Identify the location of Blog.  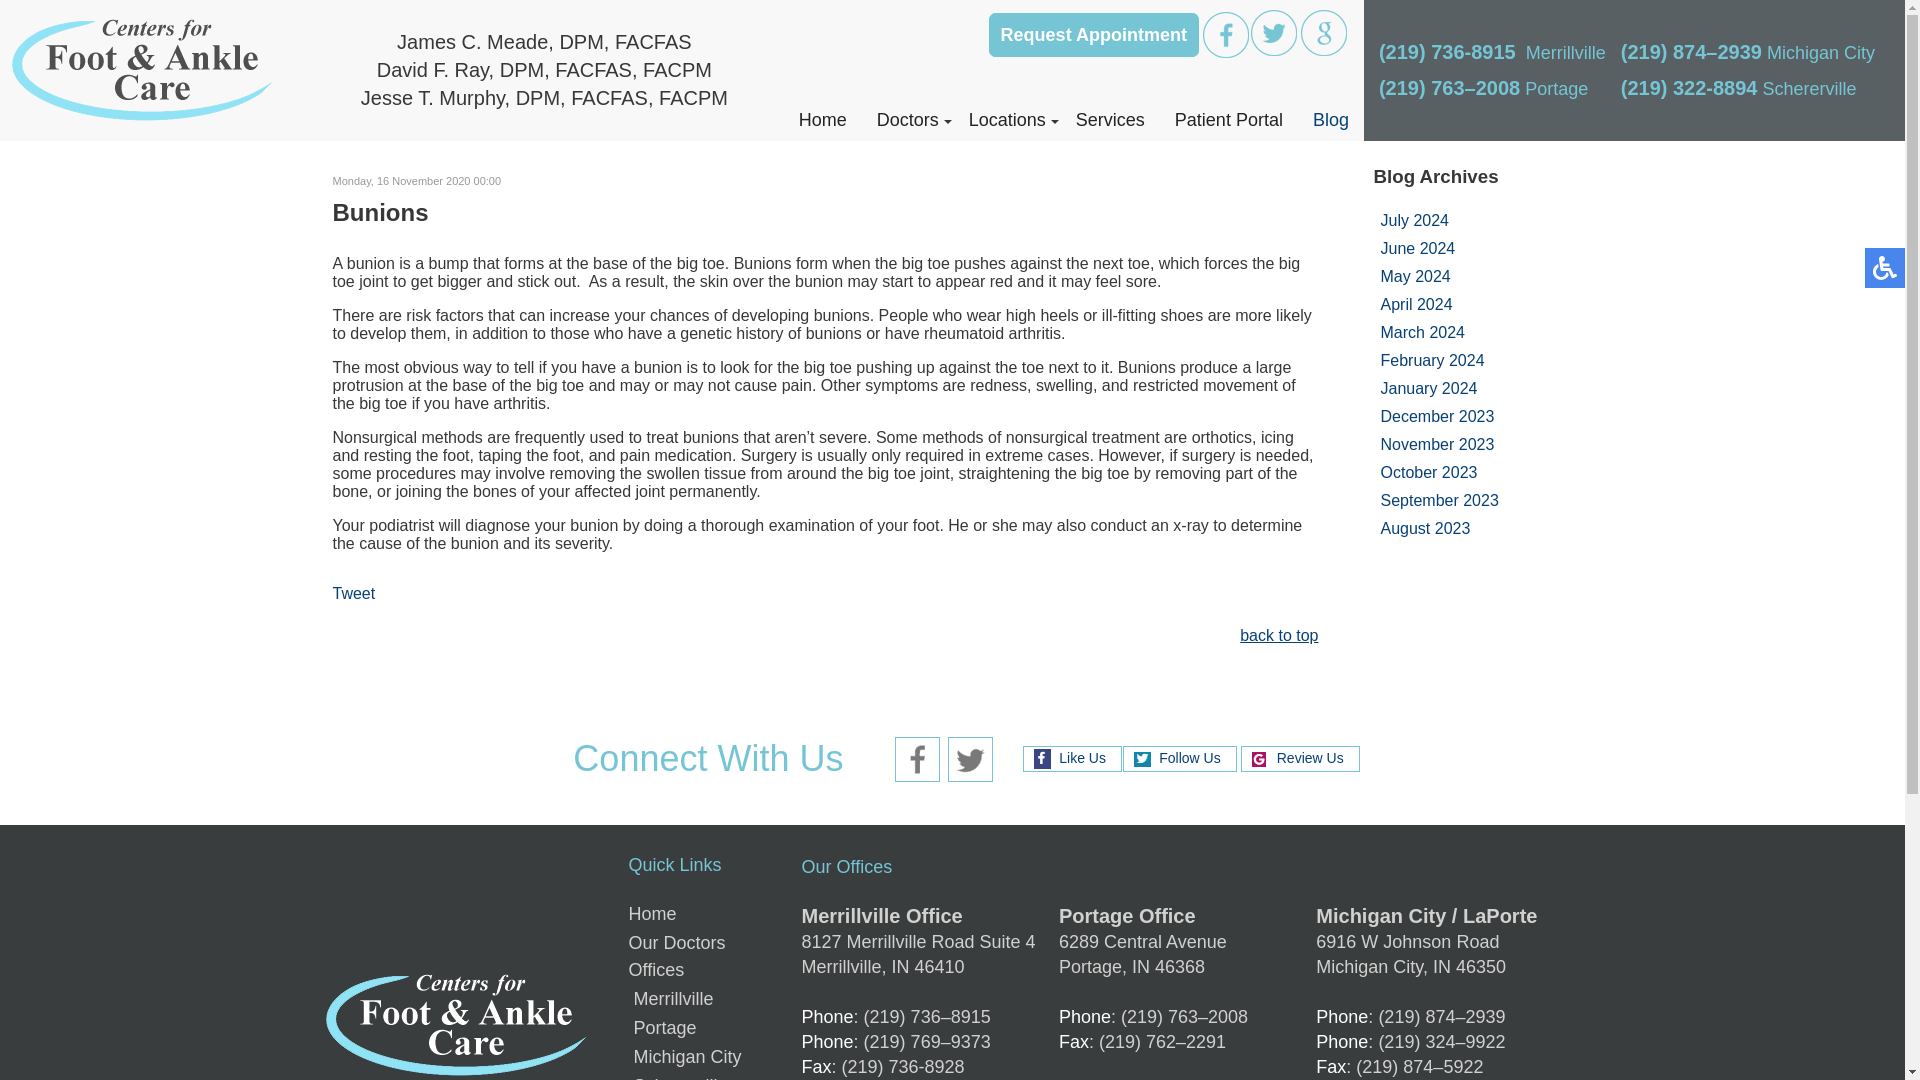
(1331, 120).